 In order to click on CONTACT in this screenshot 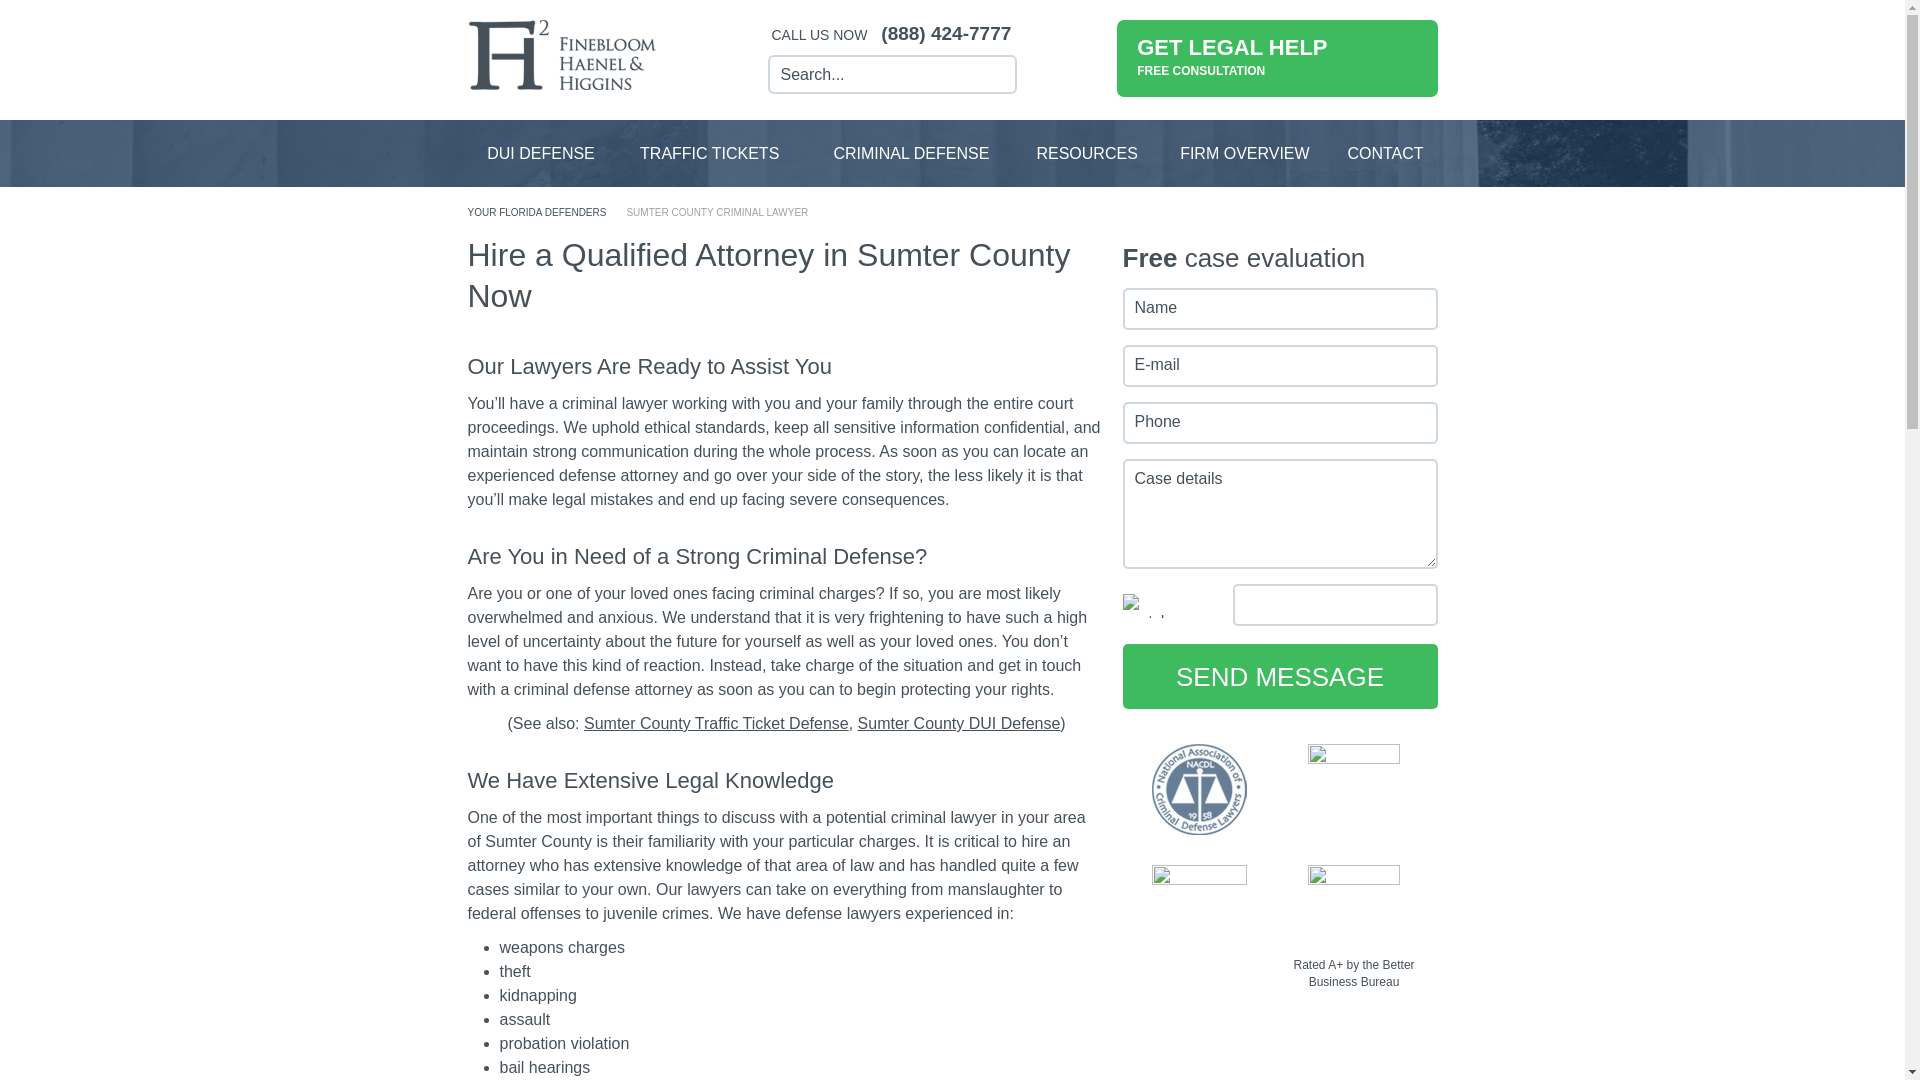, I will do `click(1384, 152)`.